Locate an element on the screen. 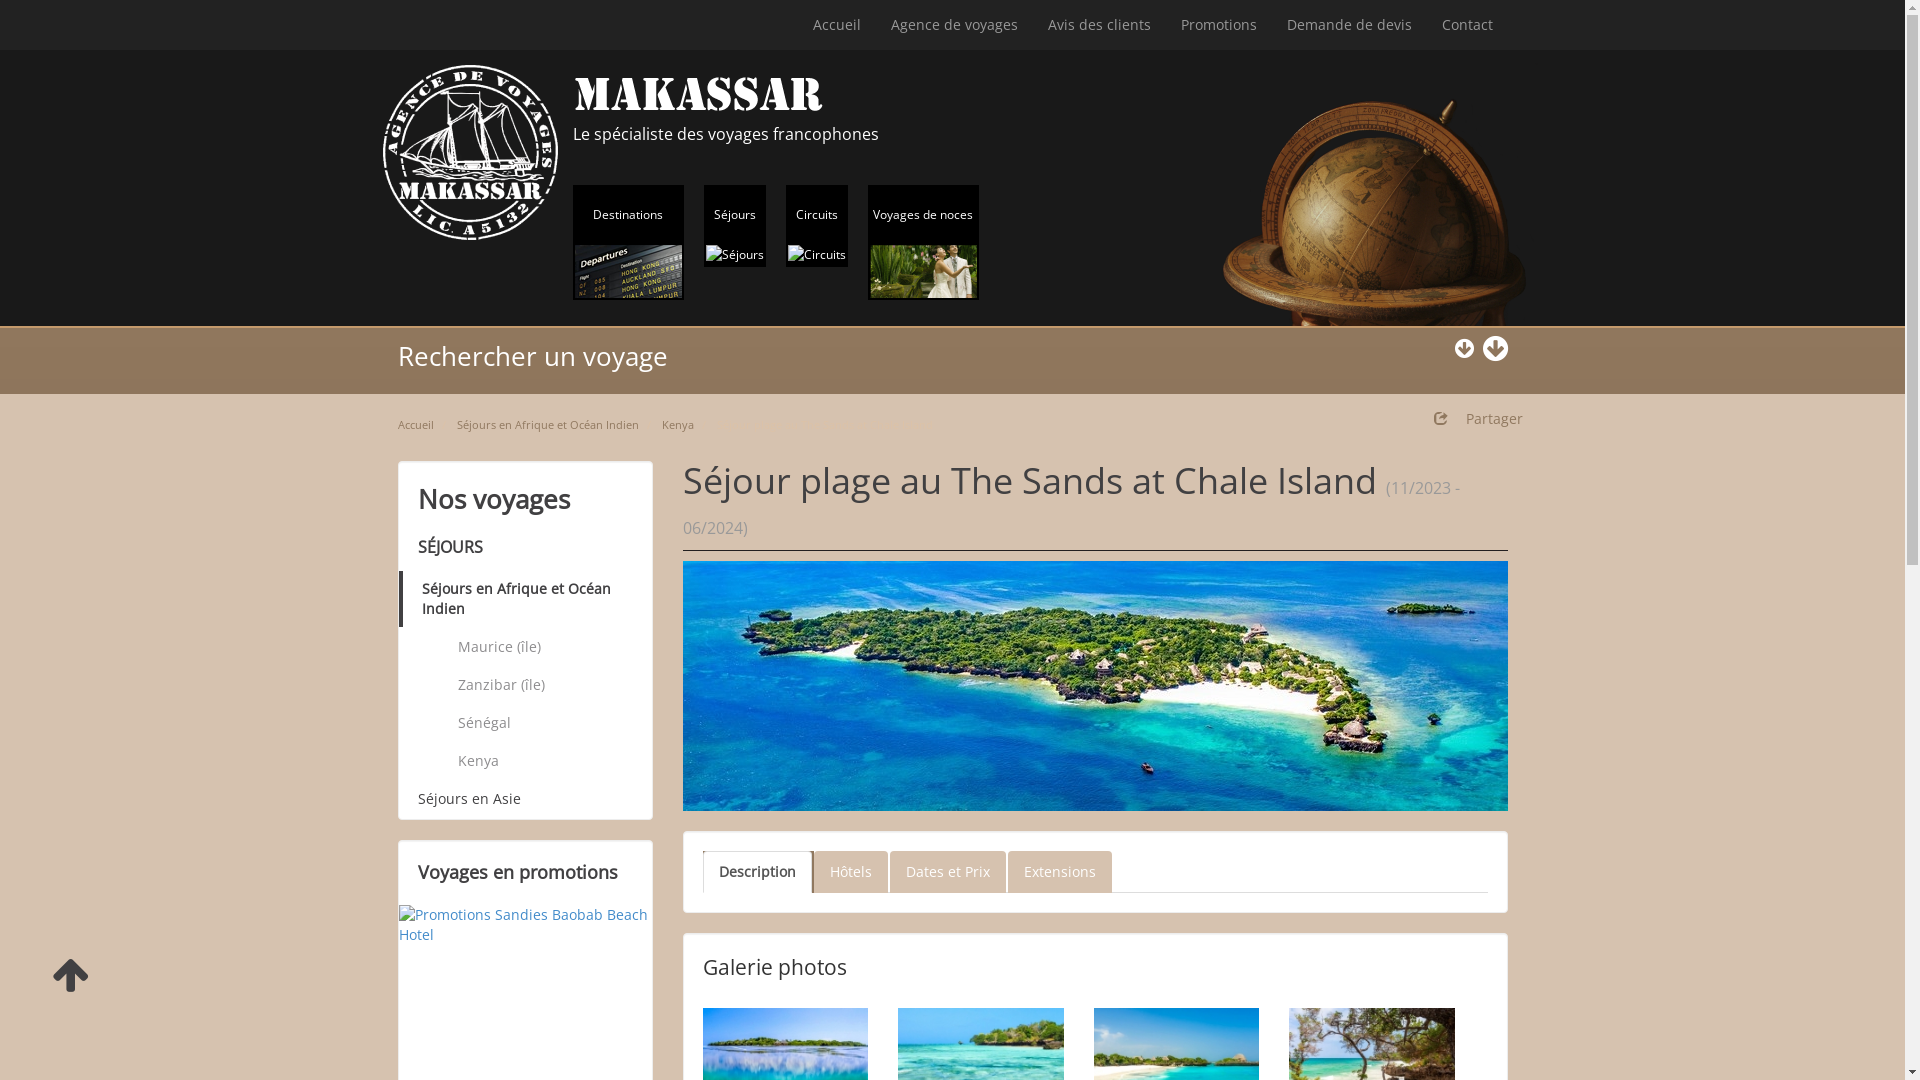  Agence de voyages is located at coordinates (954, 25).